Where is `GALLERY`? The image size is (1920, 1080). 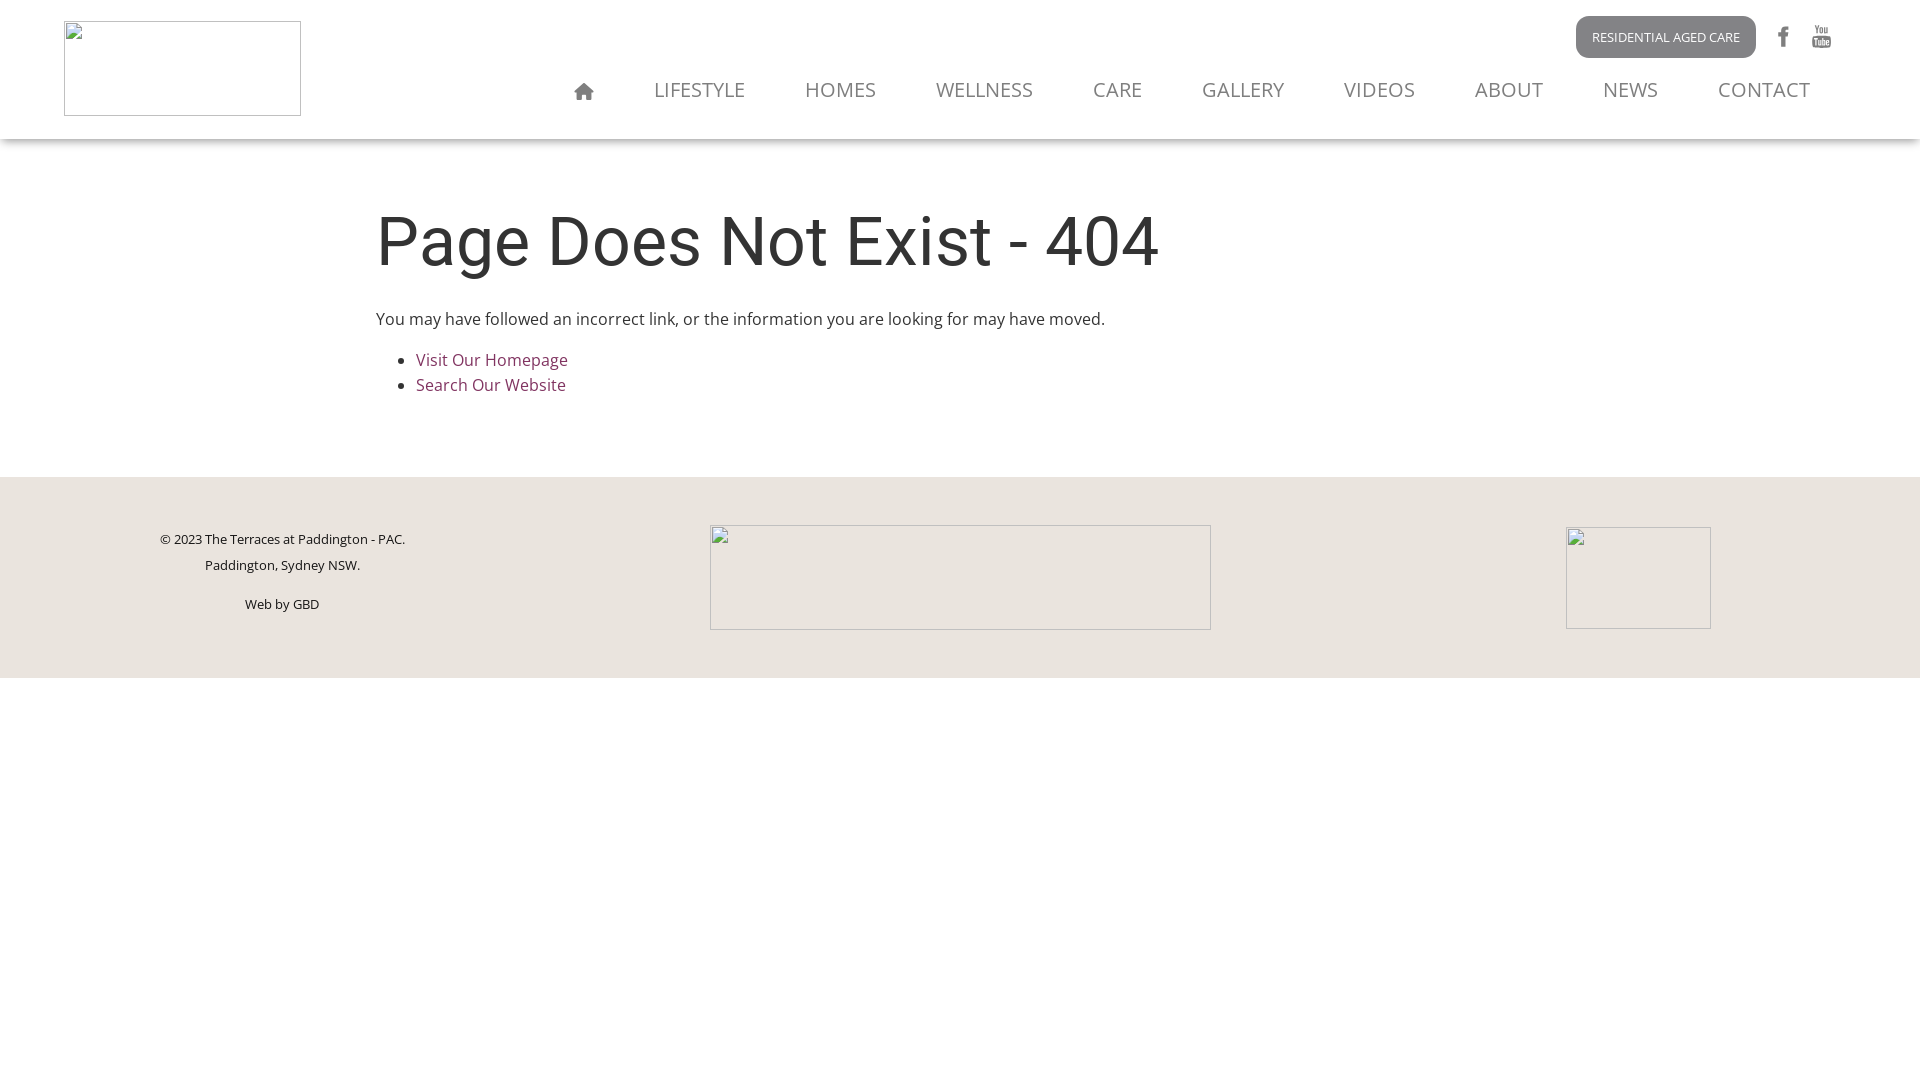
GALLERY is located at coordinates (1243, 90).